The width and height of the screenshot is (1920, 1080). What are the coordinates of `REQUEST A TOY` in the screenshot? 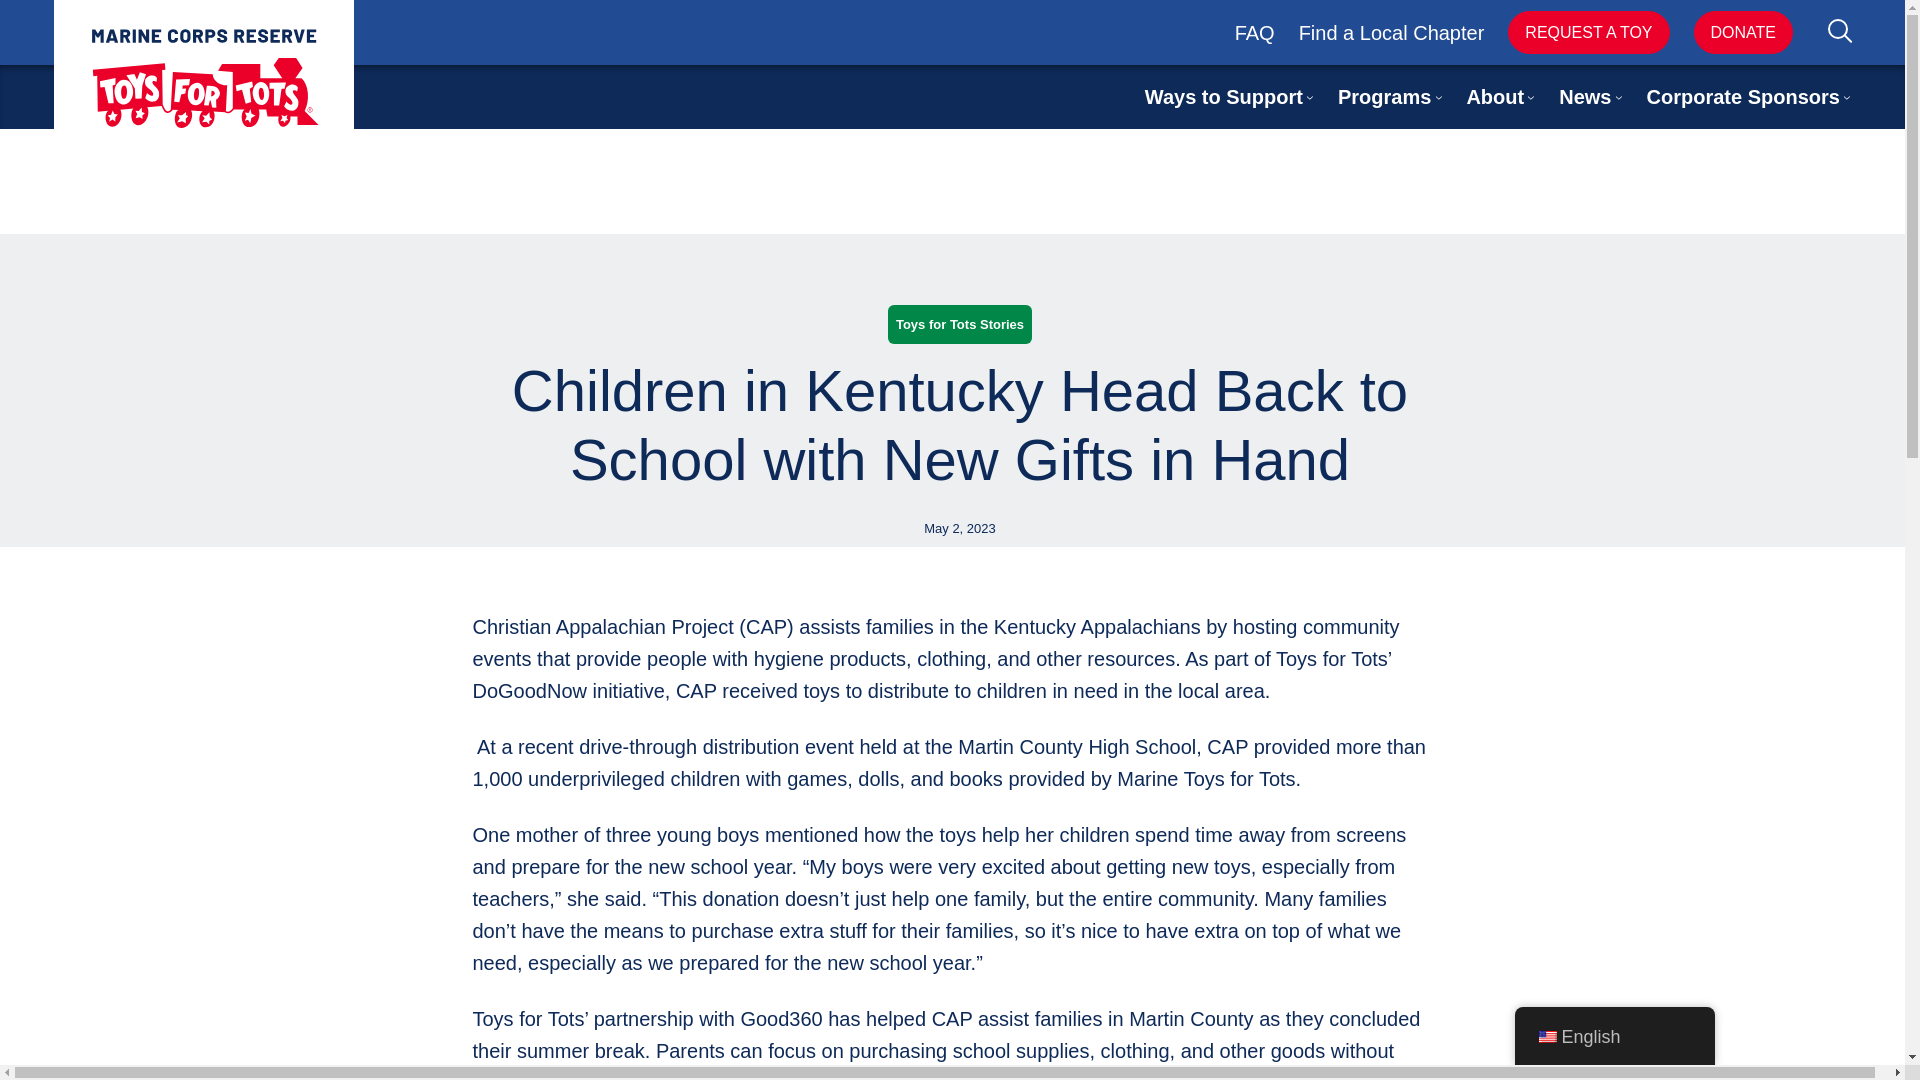 It's located at (1588, 32).